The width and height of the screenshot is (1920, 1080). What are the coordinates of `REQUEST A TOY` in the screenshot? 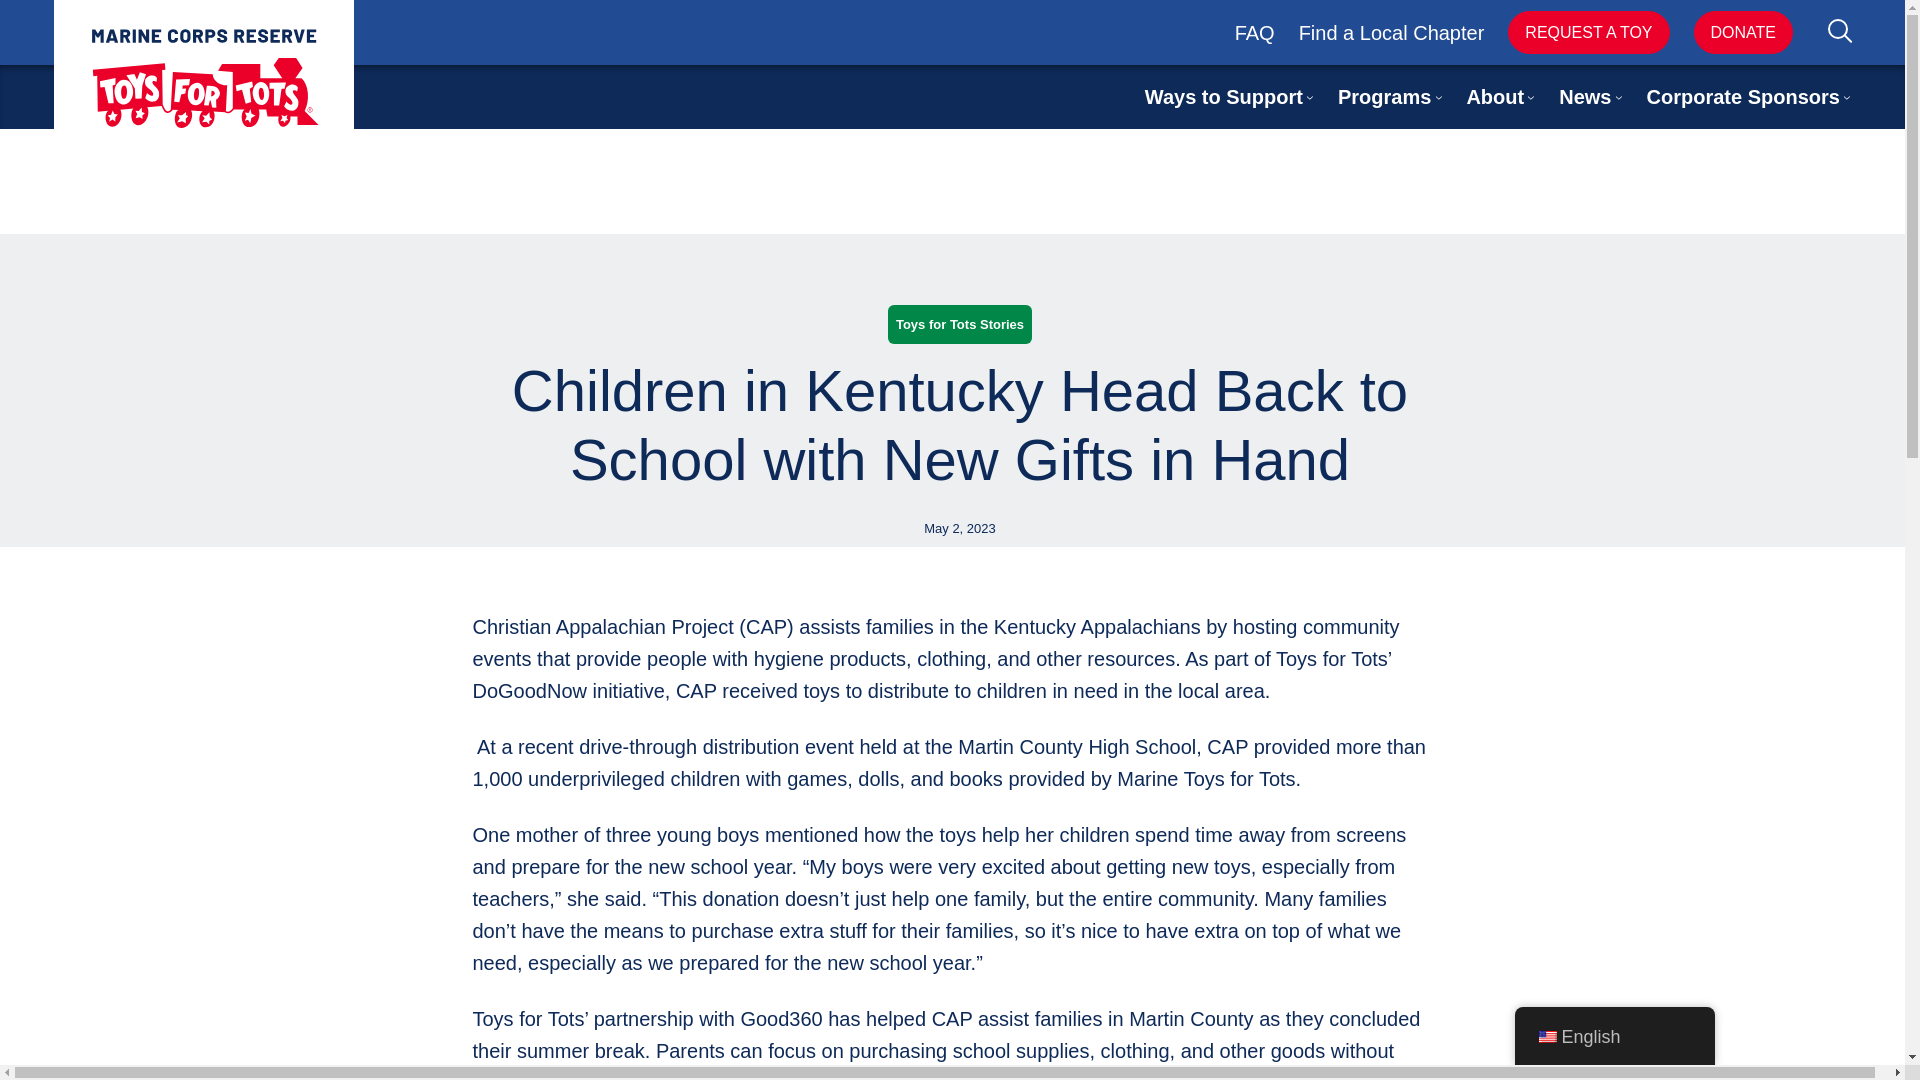 It's located at (1588, 32).